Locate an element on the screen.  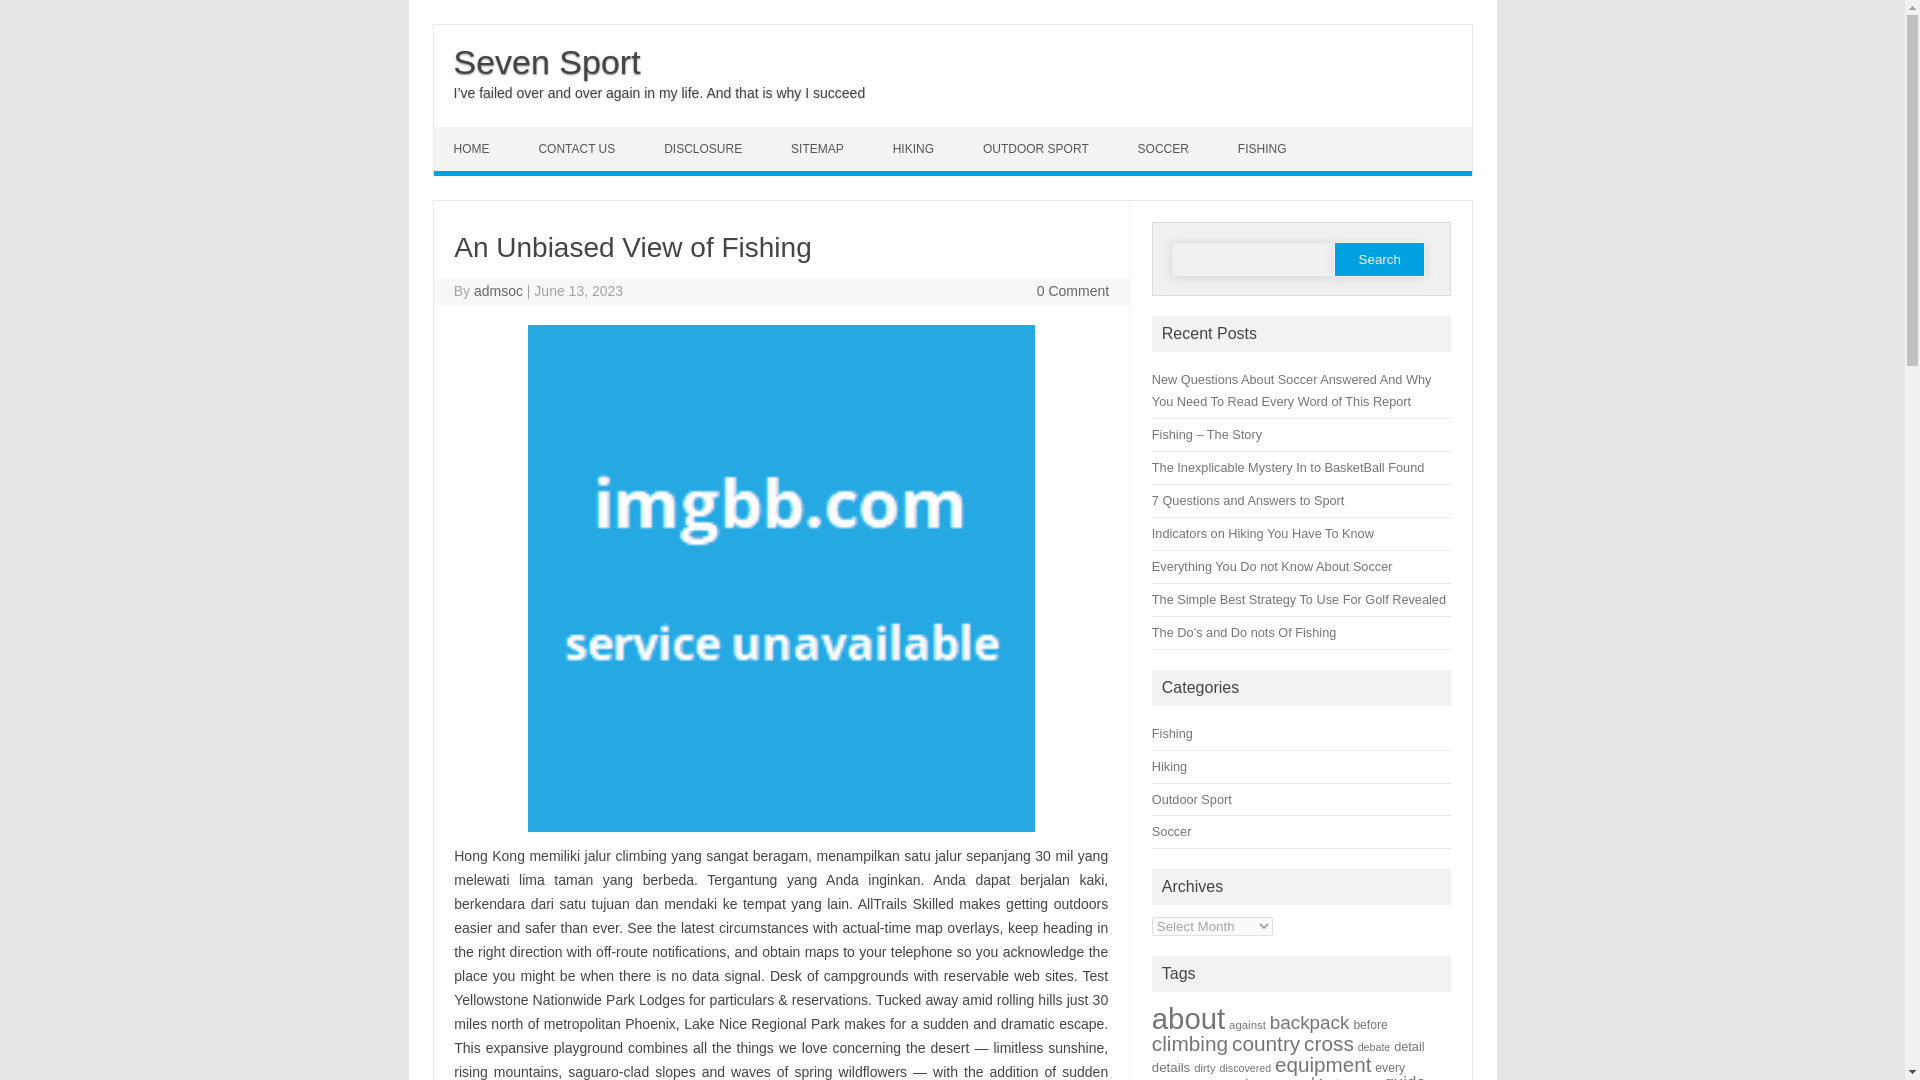
debate is located at coordinates (1374, 1047).